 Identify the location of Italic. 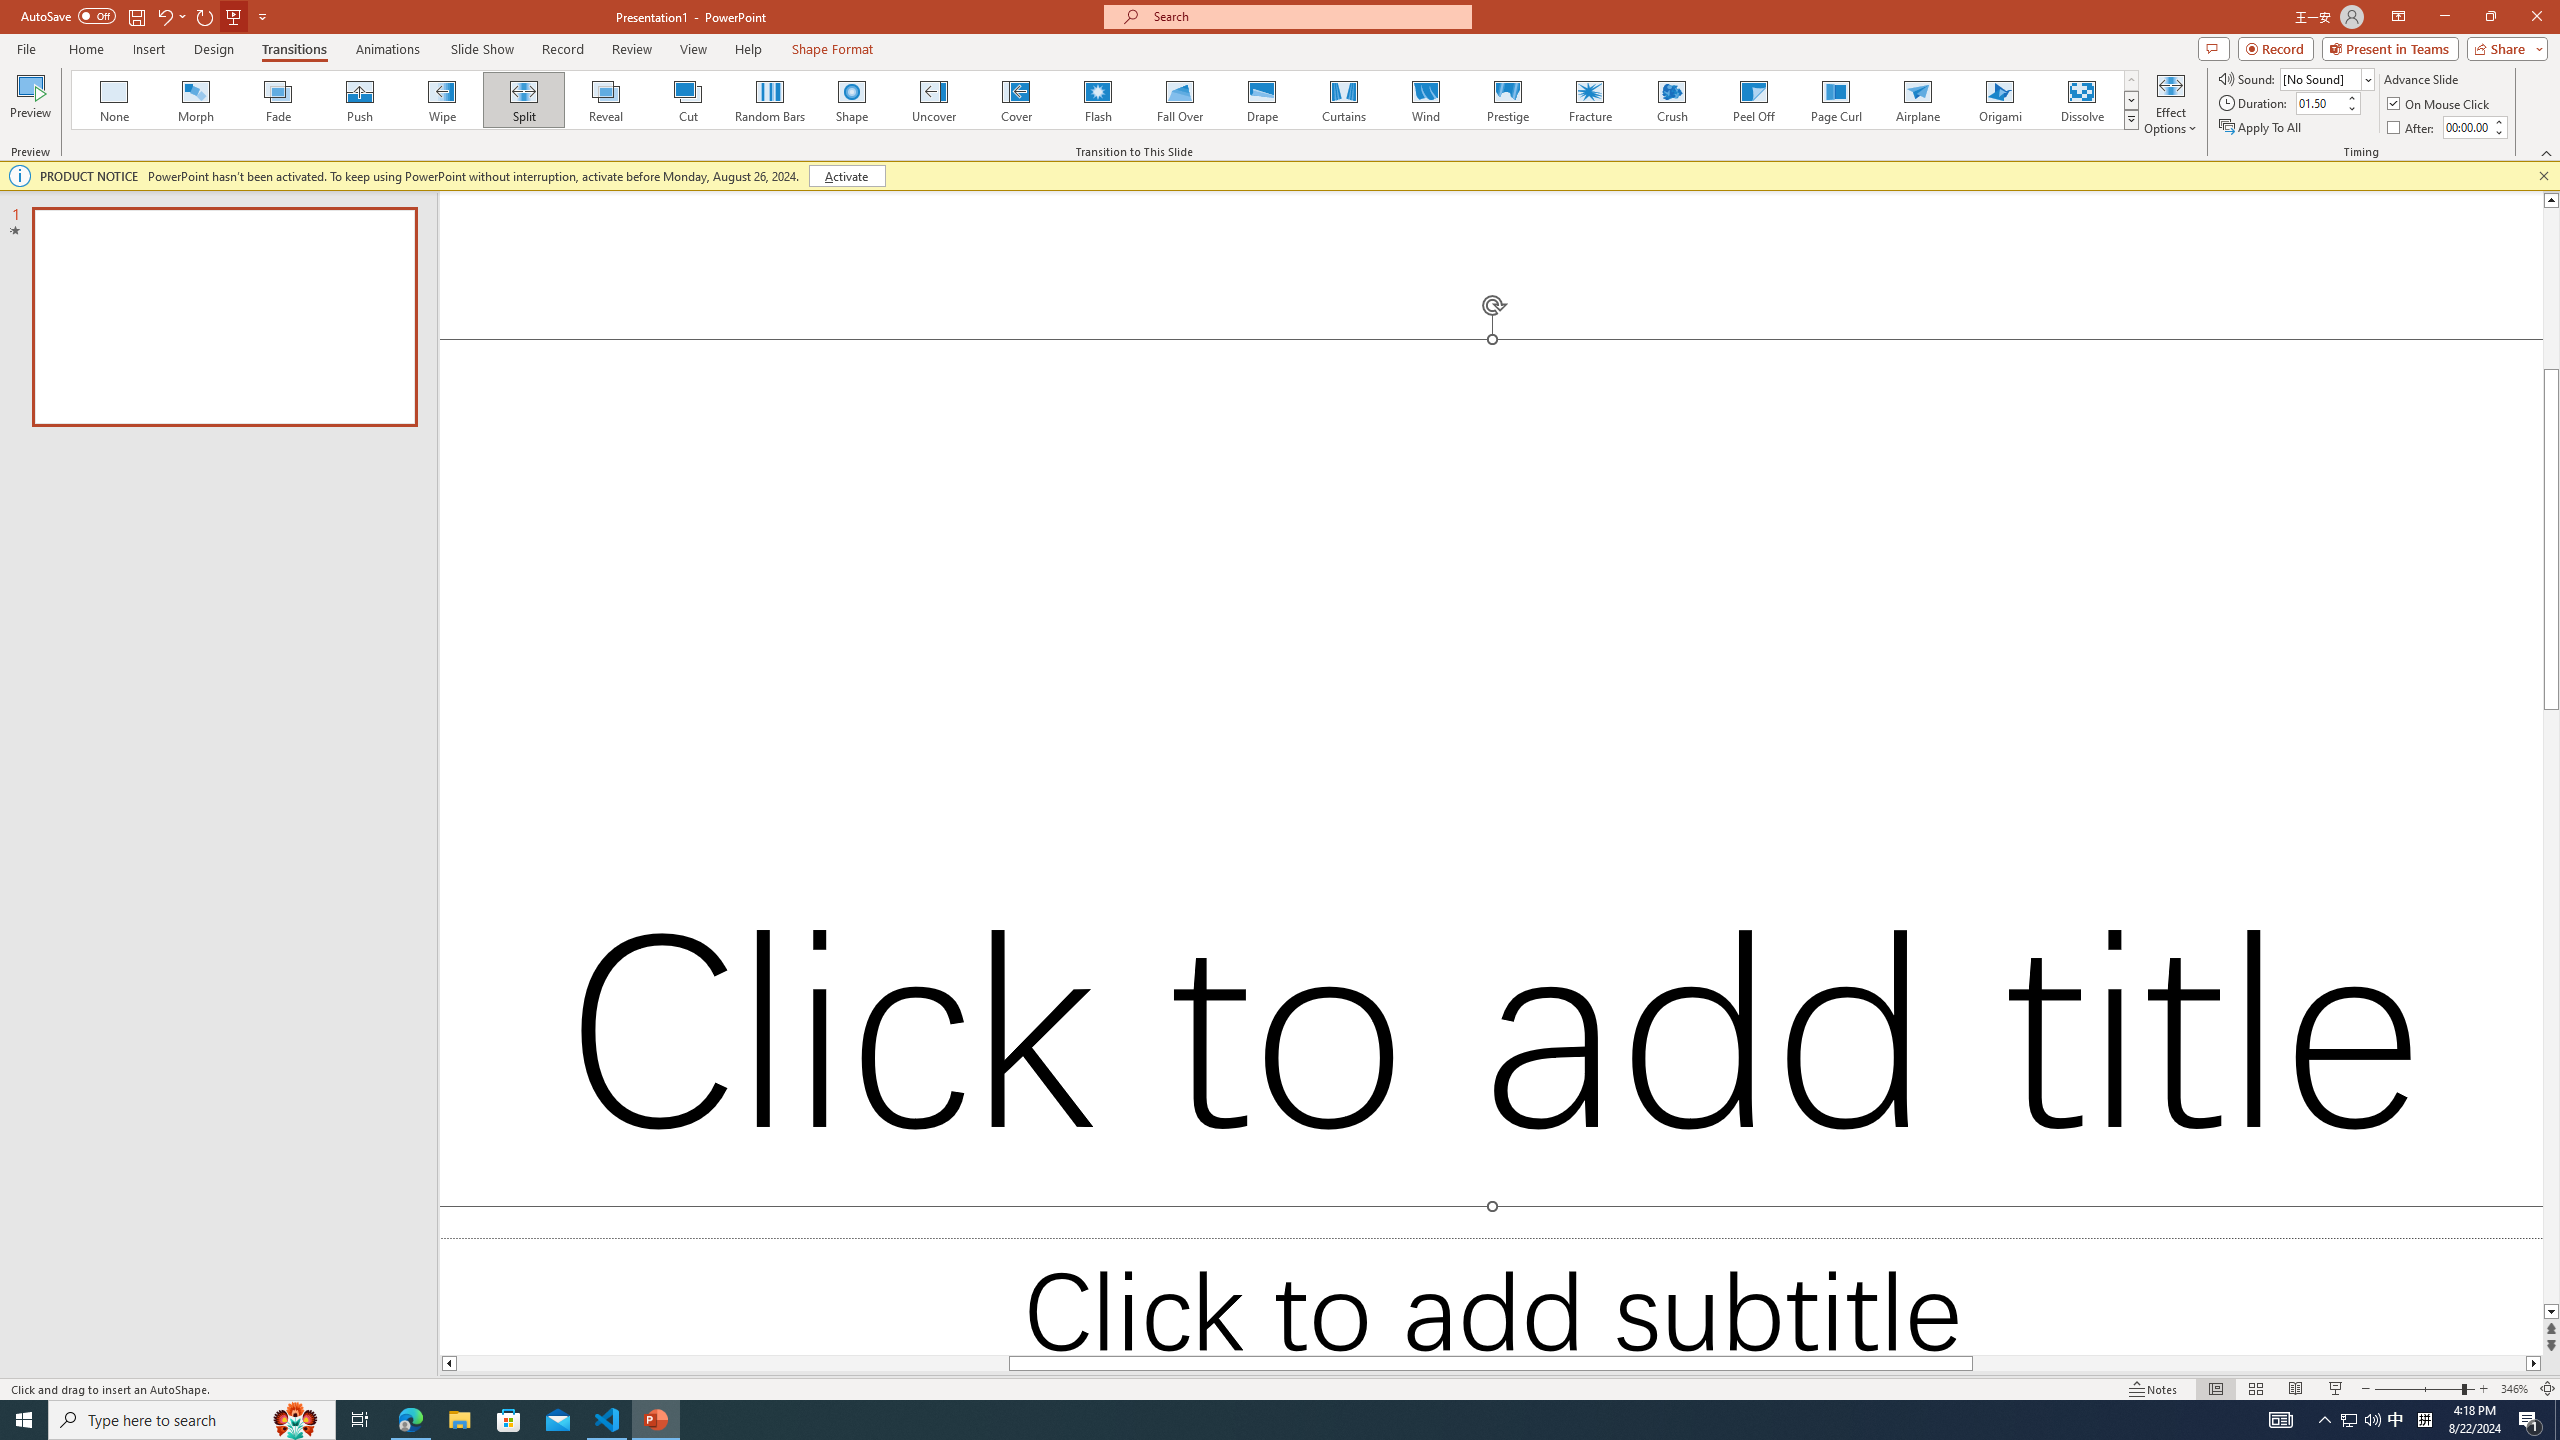
(212, 180).